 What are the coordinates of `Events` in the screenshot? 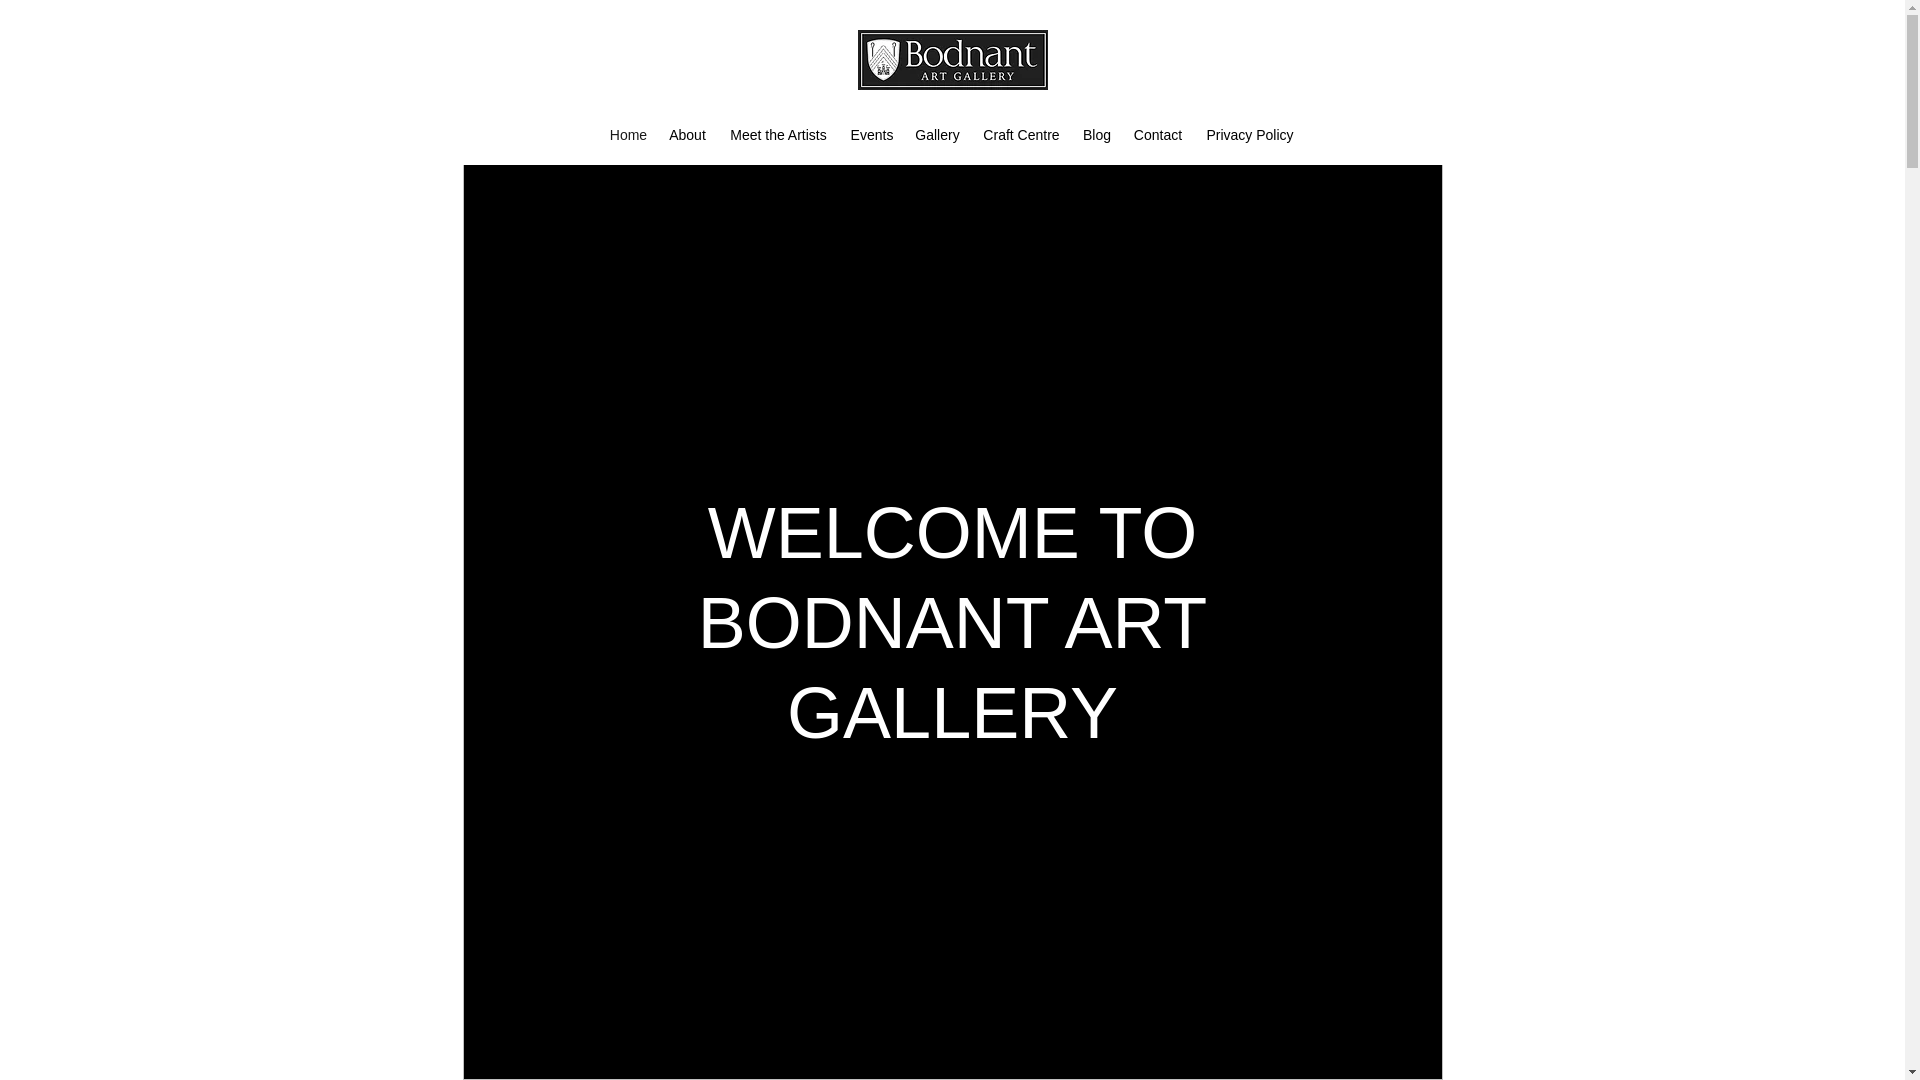 It's located at (872, 134).